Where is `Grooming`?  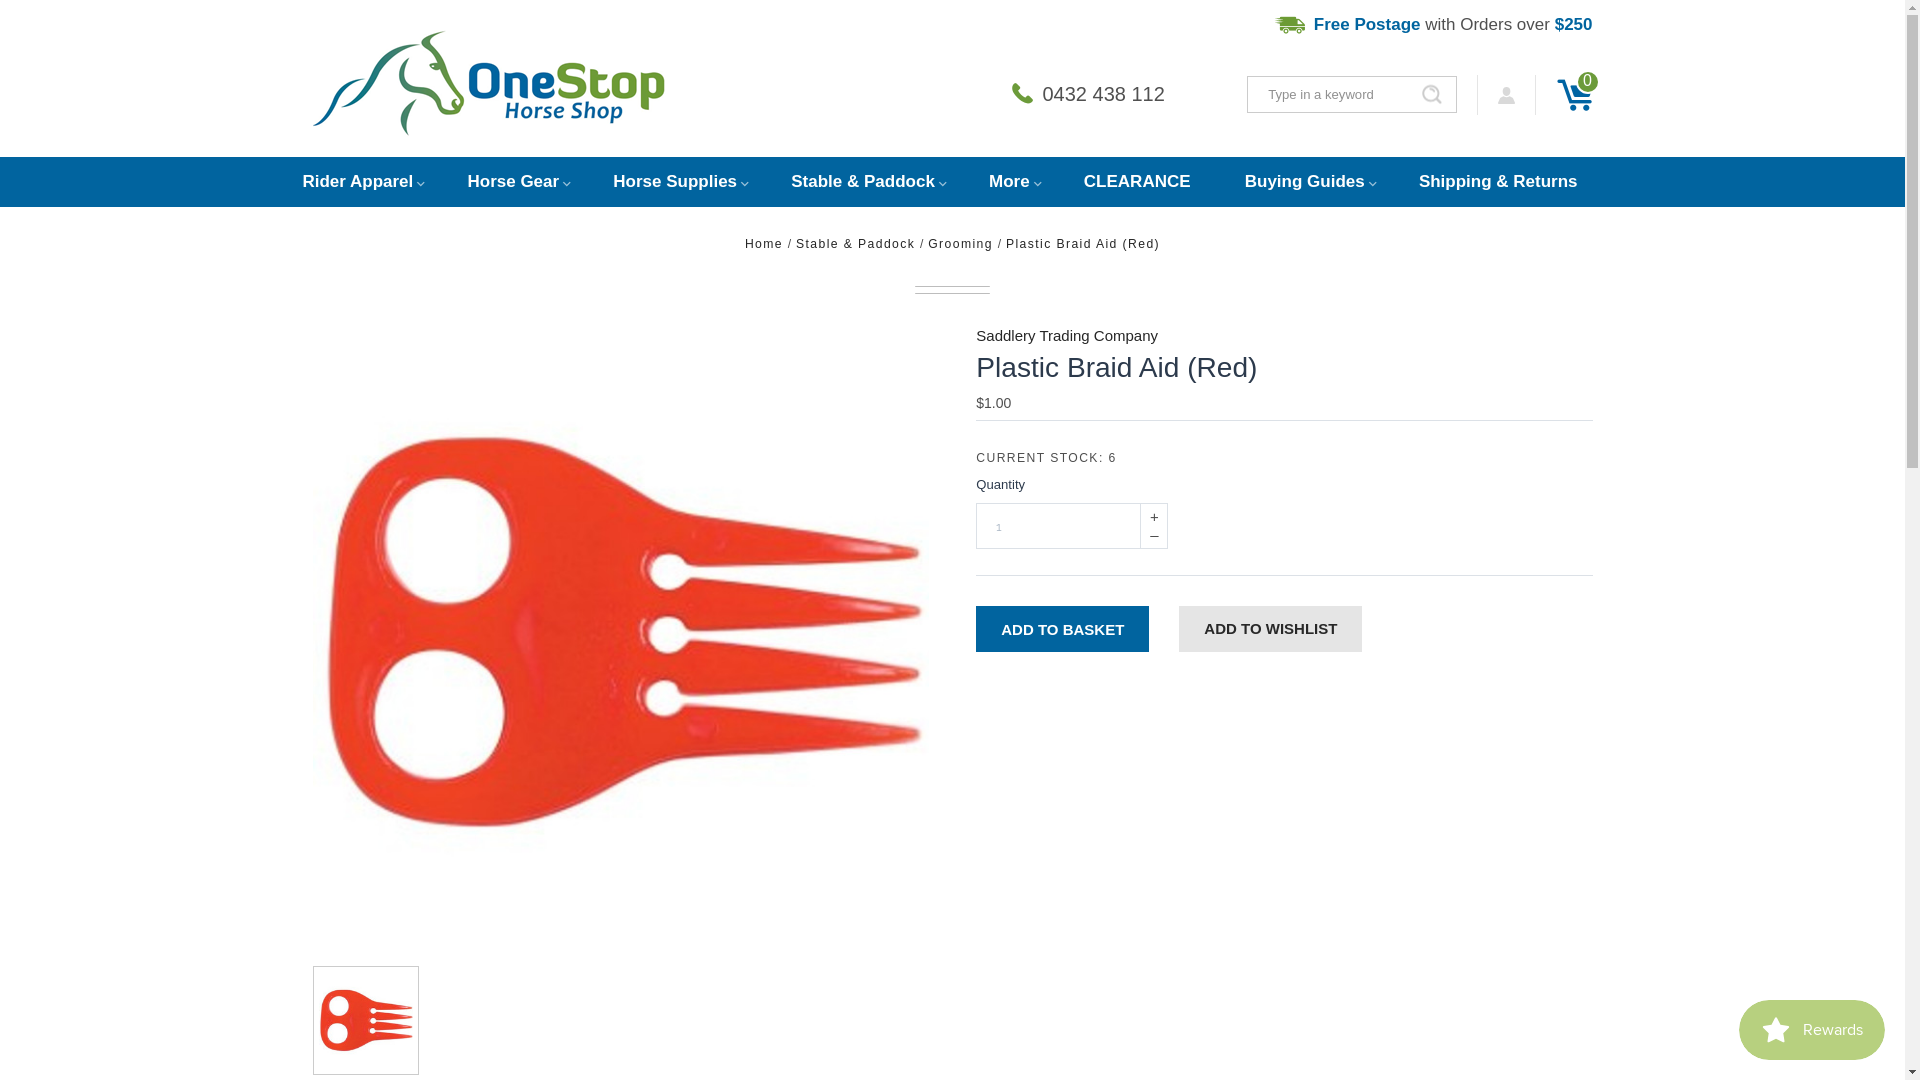 Grooming is located at coordinates (963, 244).